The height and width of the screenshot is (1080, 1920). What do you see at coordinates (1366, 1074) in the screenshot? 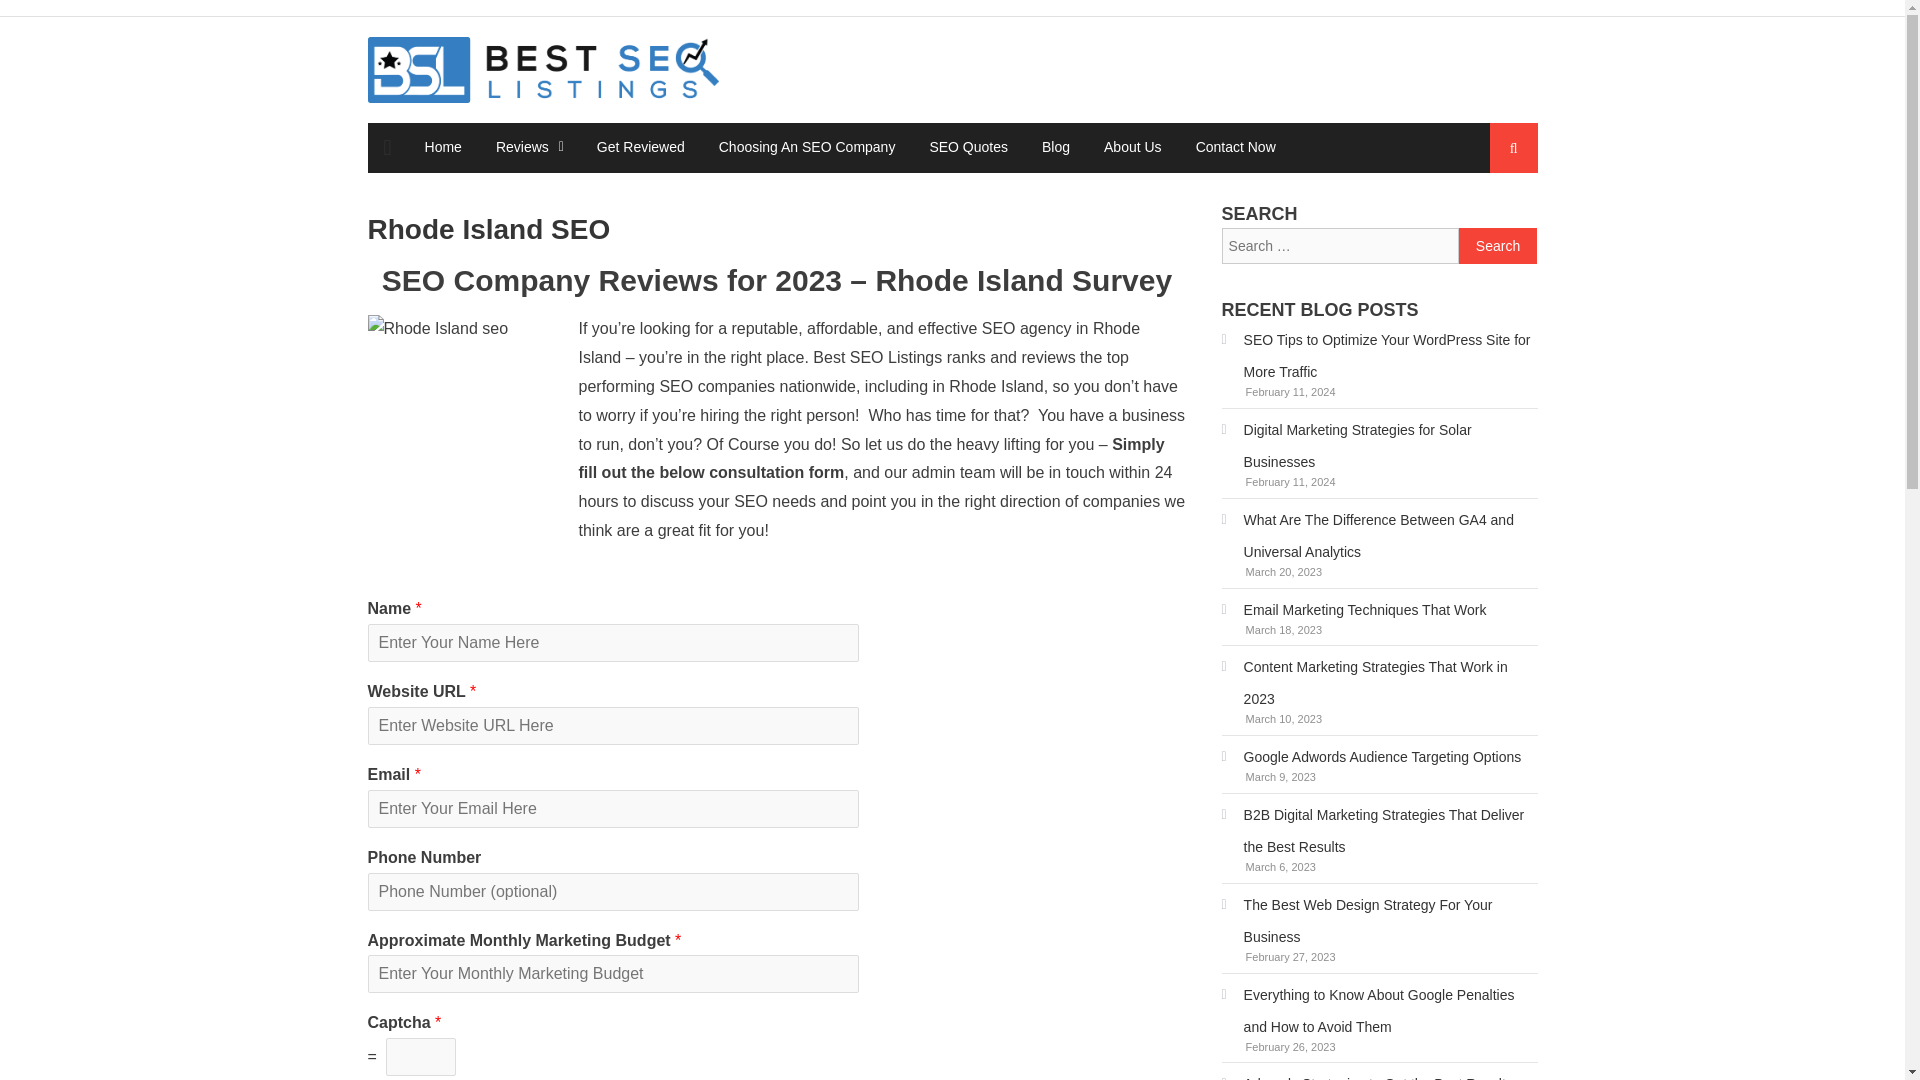
I see `Adwords Strategies to Get the Best Results` at bounding box center [1366, 1074].